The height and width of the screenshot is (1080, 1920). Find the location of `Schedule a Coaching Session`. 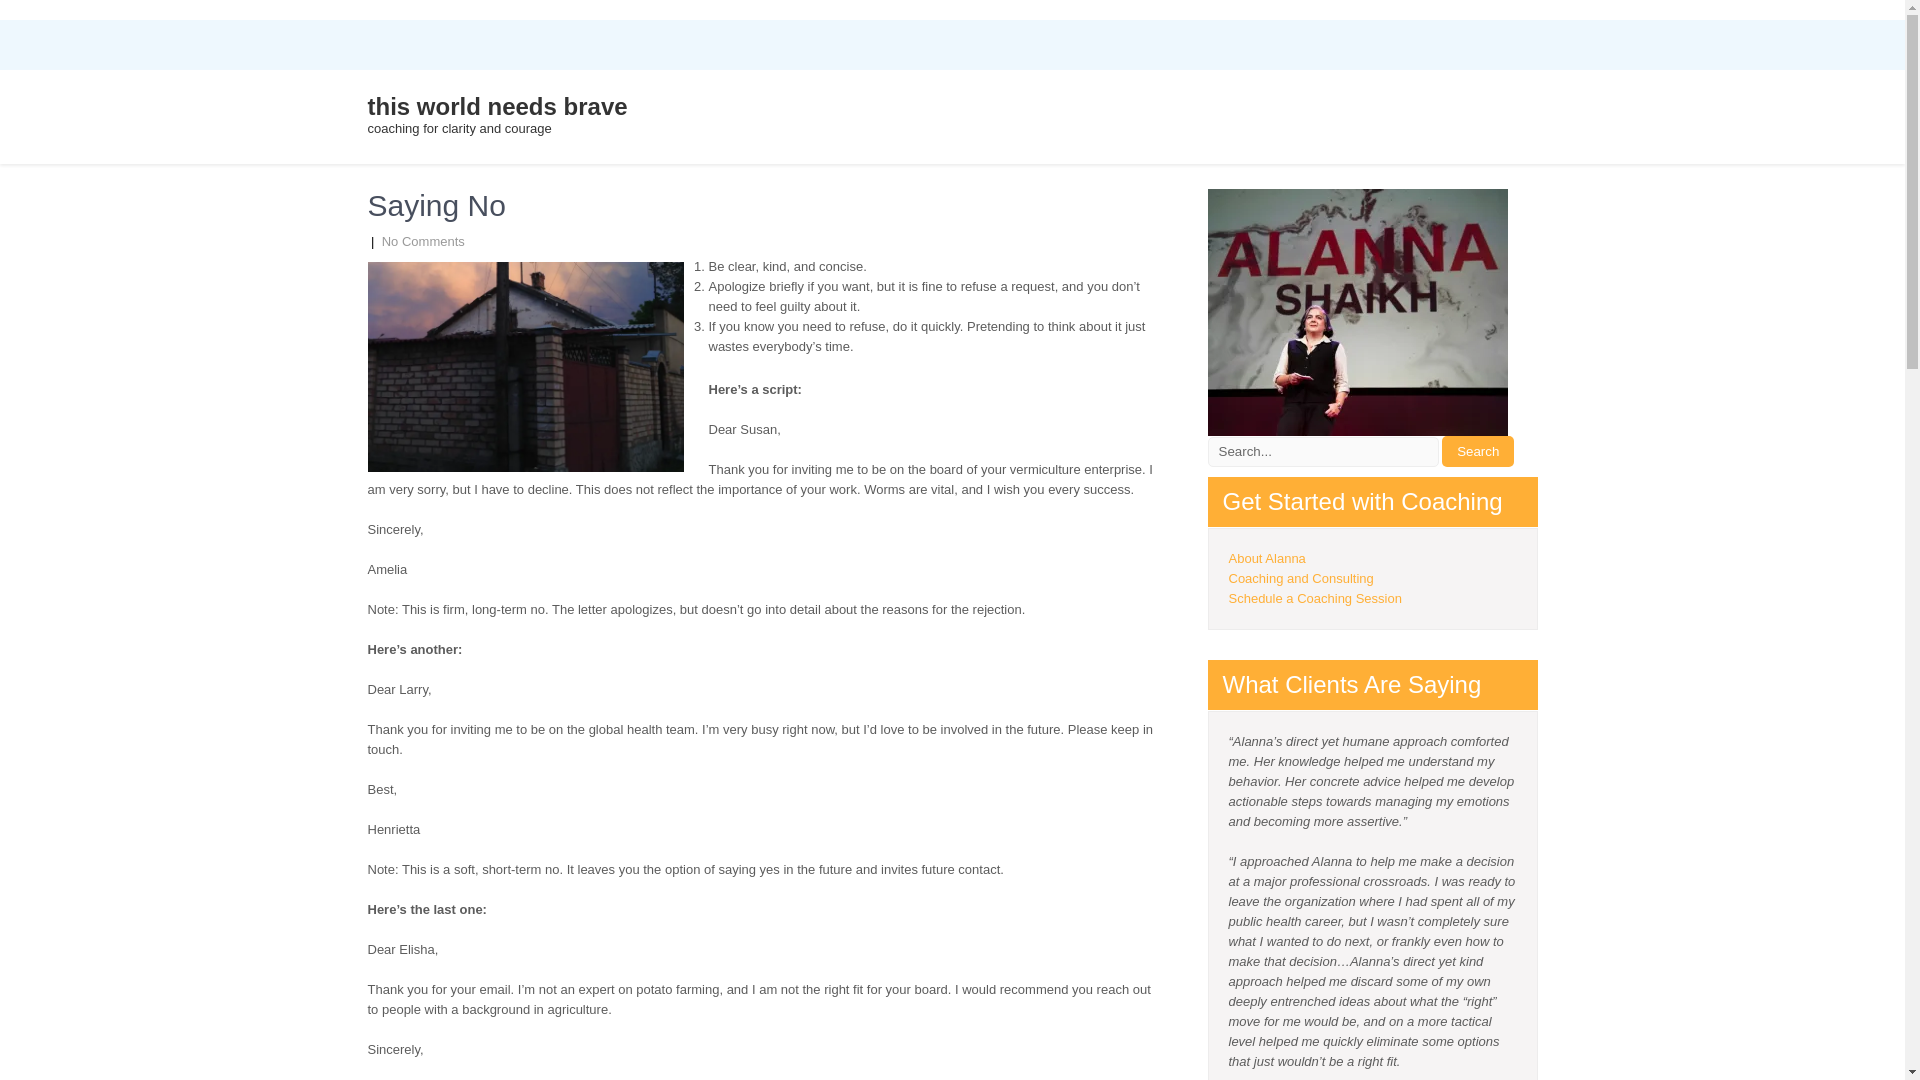

Schedule a Coaching Session is located at coordinates (1314, 598).